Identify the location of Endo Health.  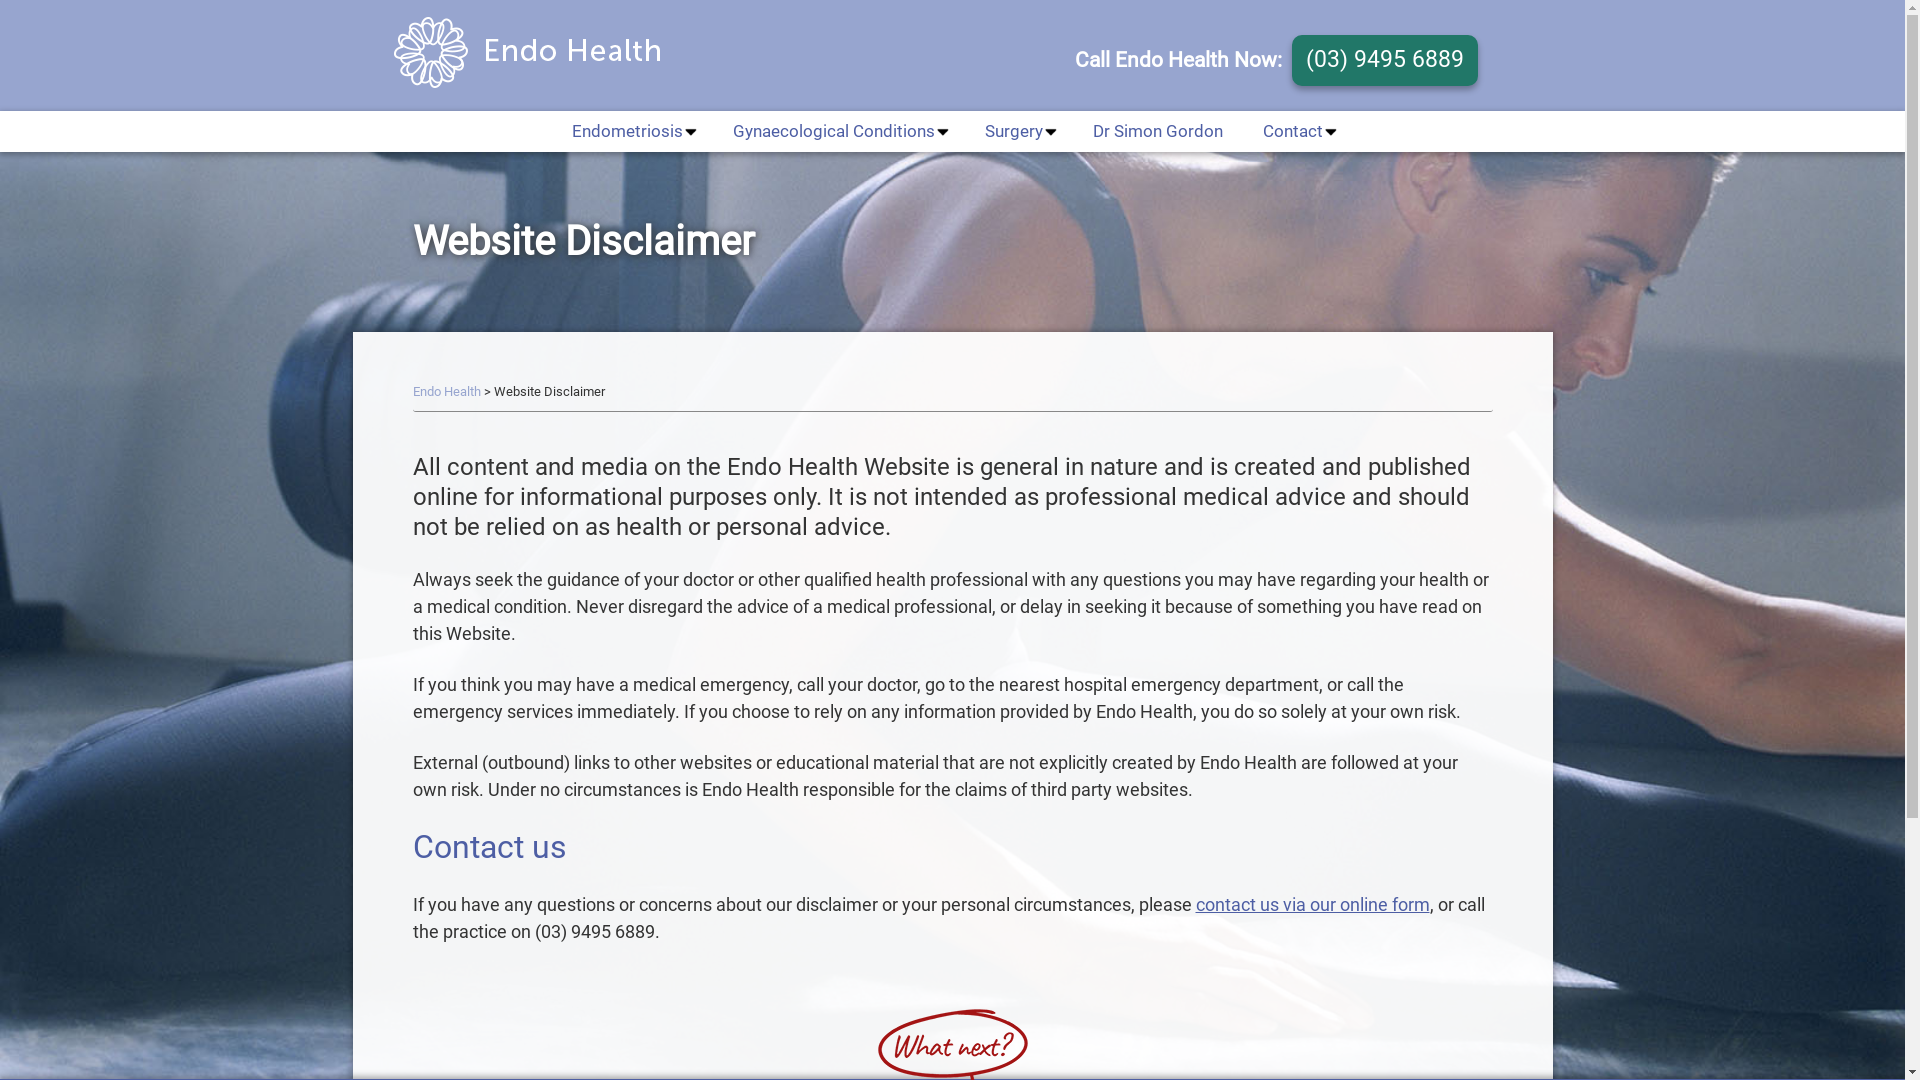
(446, 392).